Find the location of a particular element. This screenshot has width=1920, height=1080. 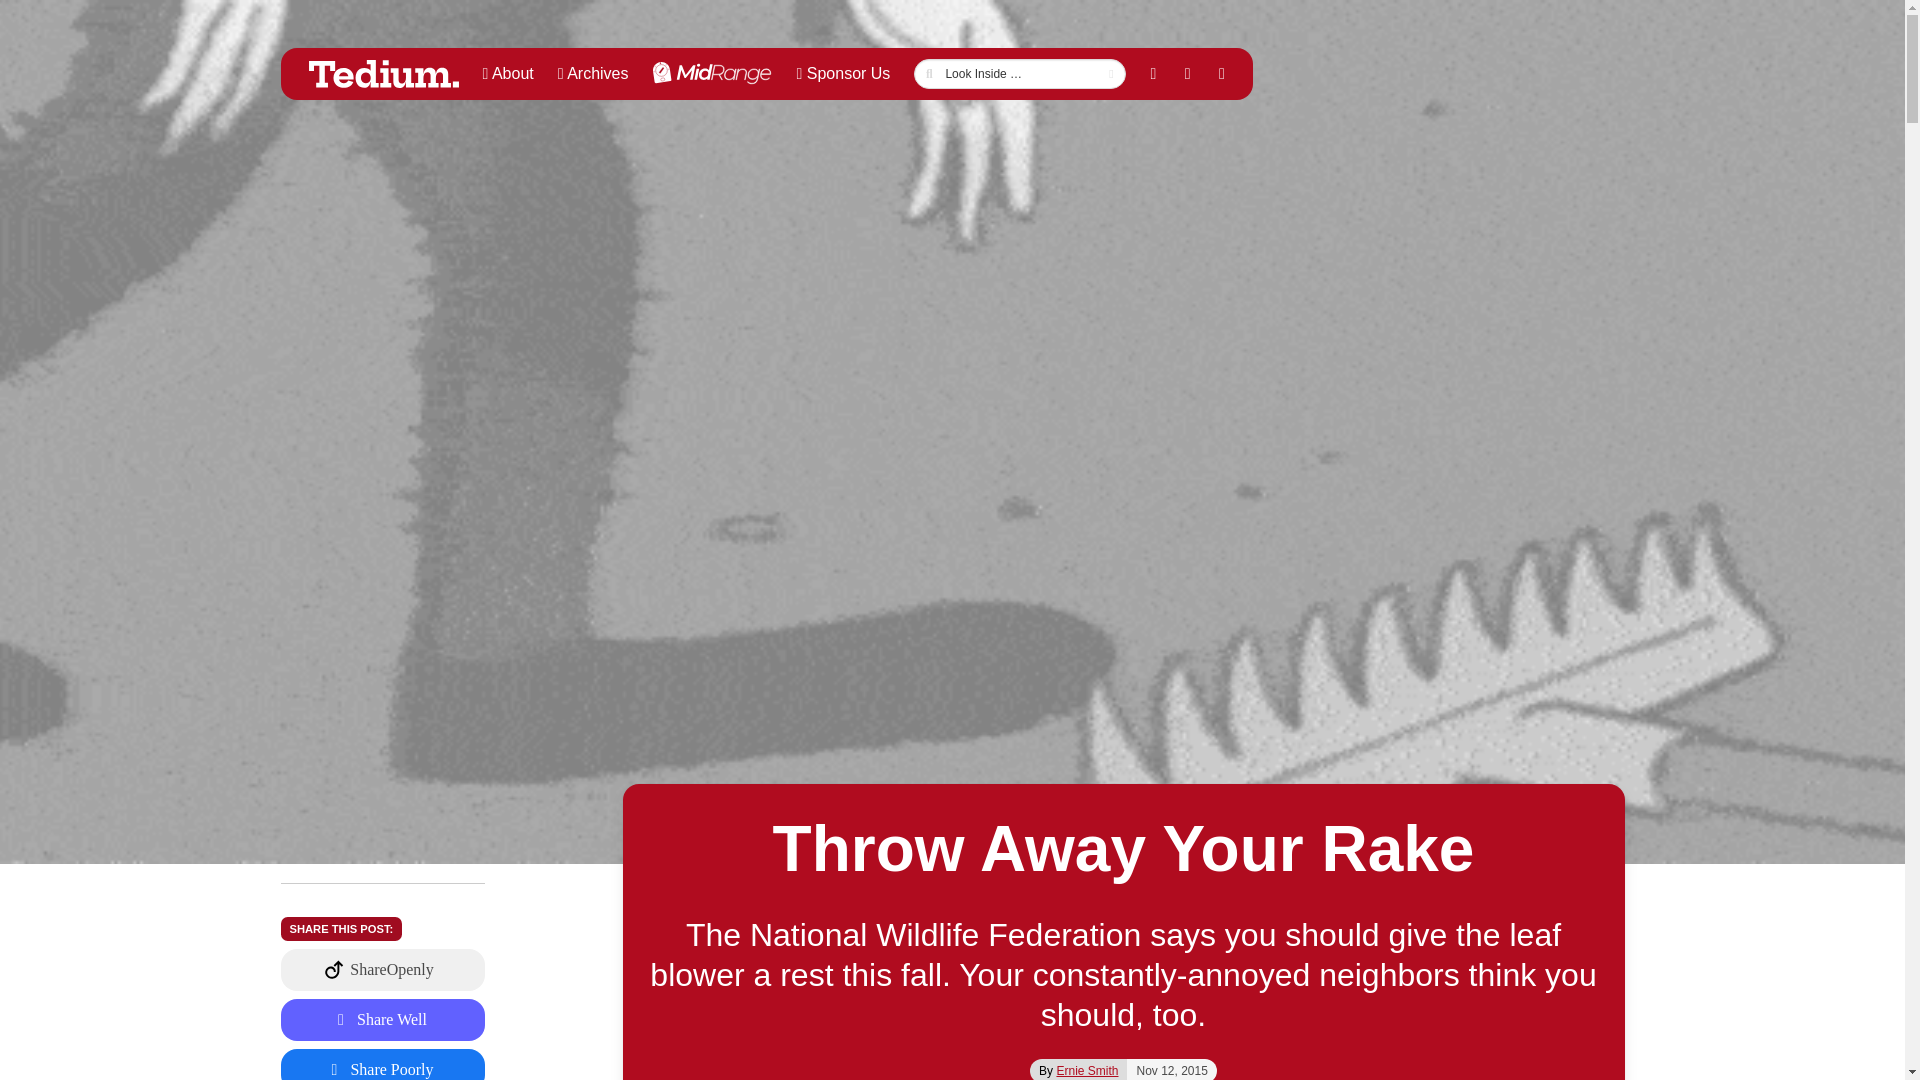

.is-facebook is located at coordinates (382, 1064).